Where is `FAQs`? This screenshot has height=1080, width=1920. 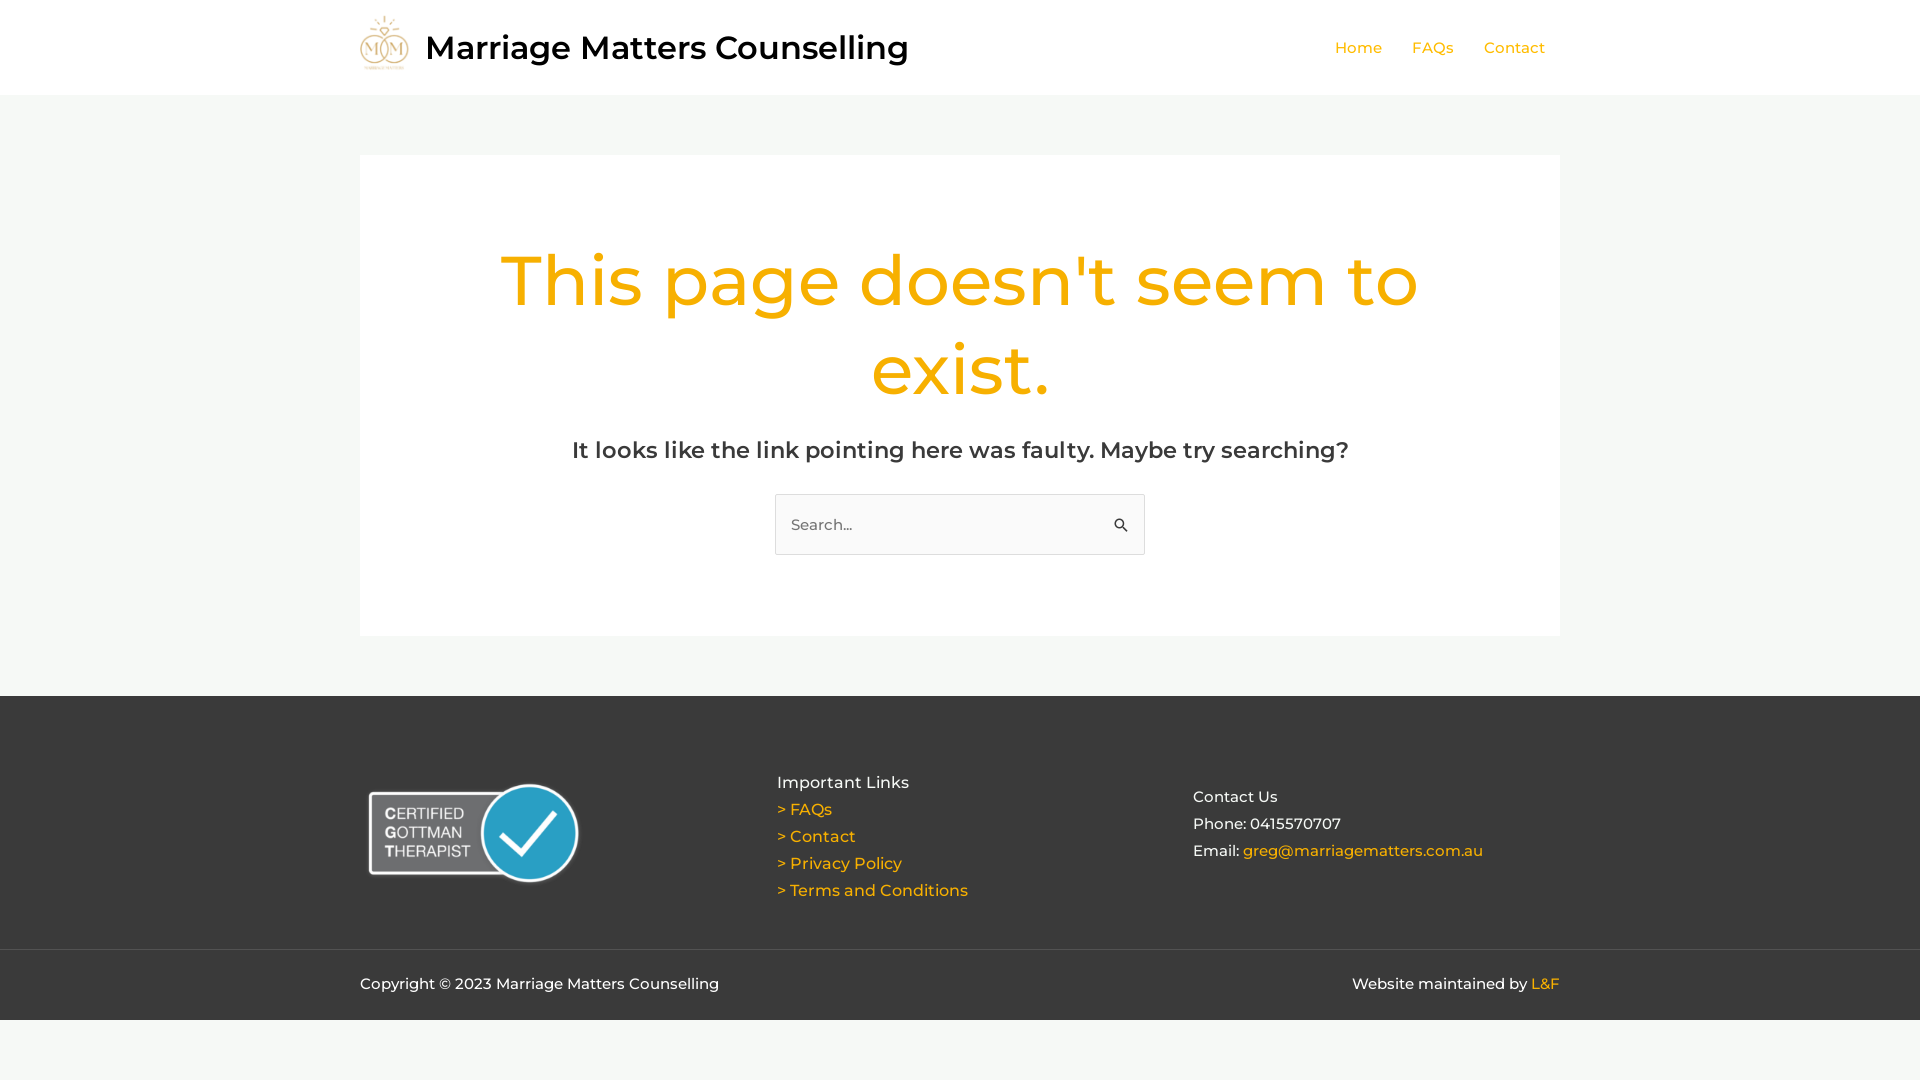
FAQs is located at coordinates (1433, 48).